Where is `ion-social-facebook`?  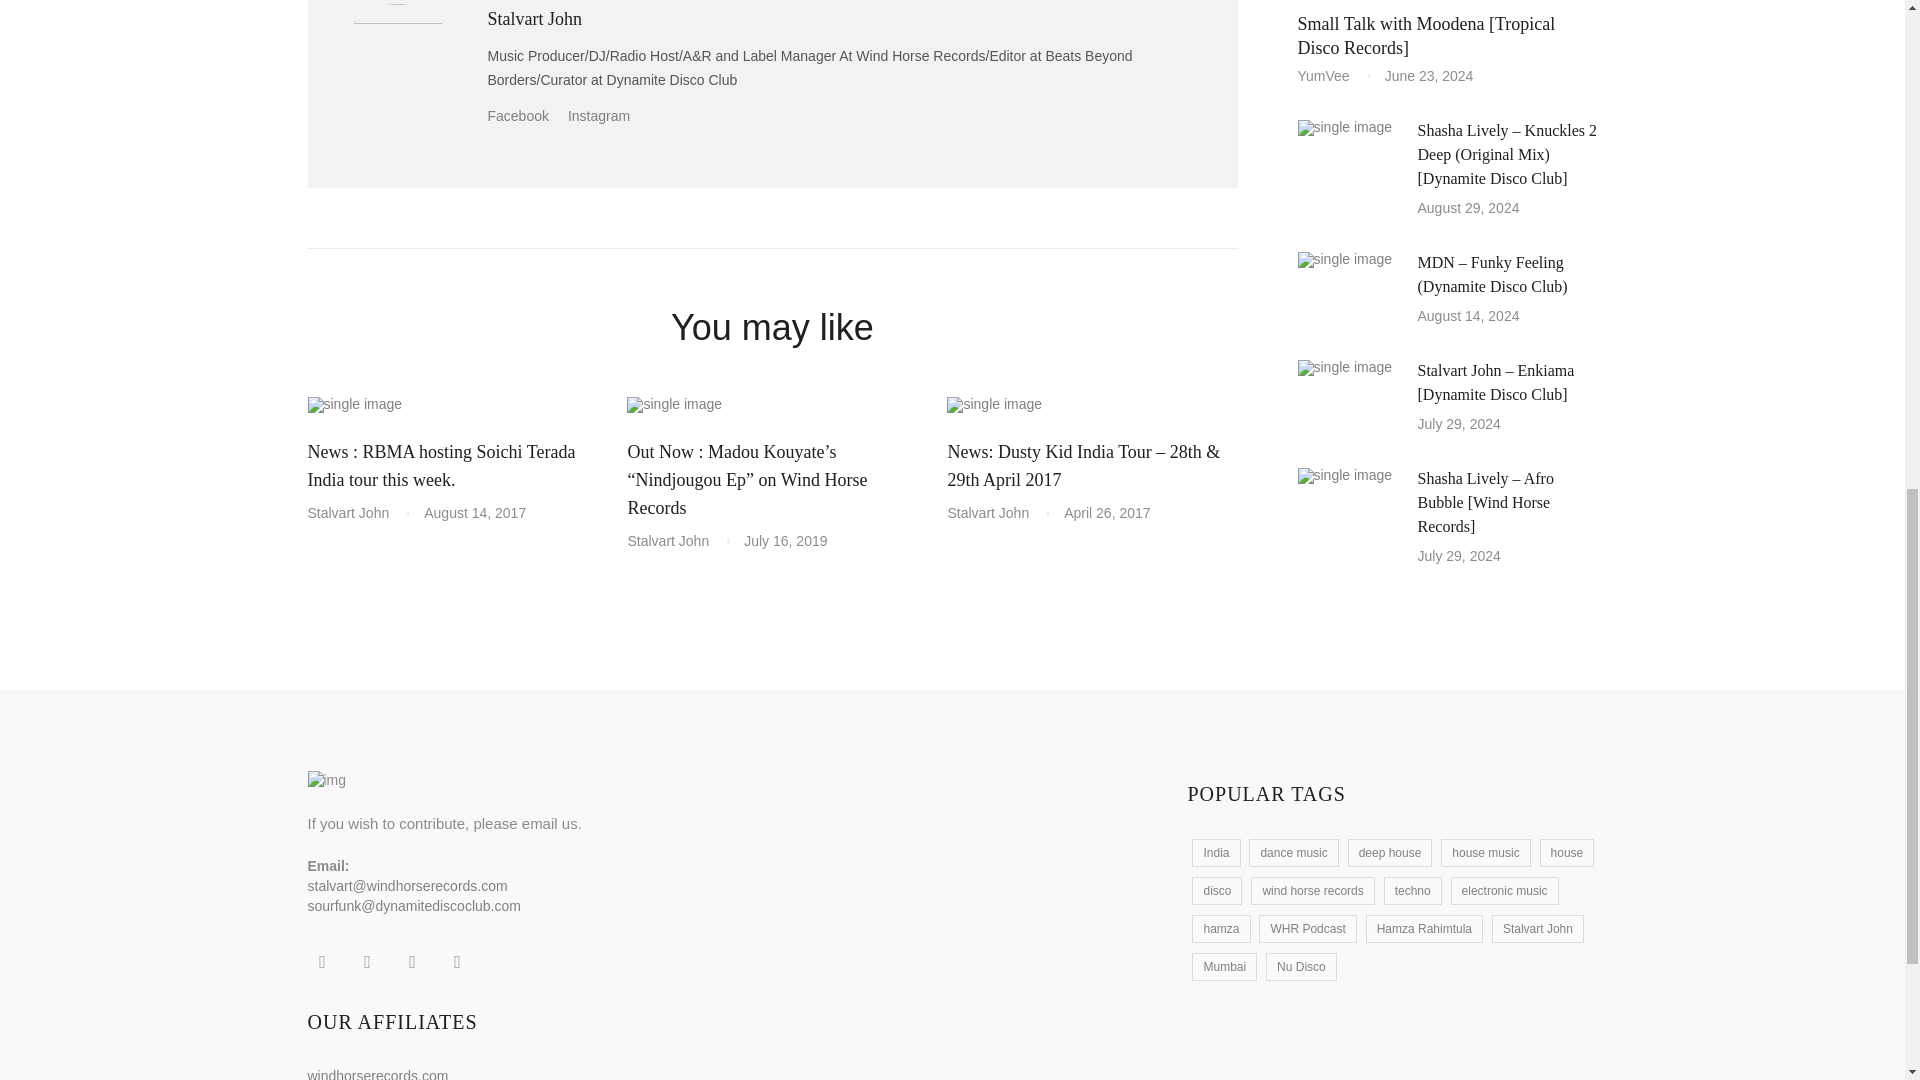
ion-social-facebook is located at coordinates (322, 962).